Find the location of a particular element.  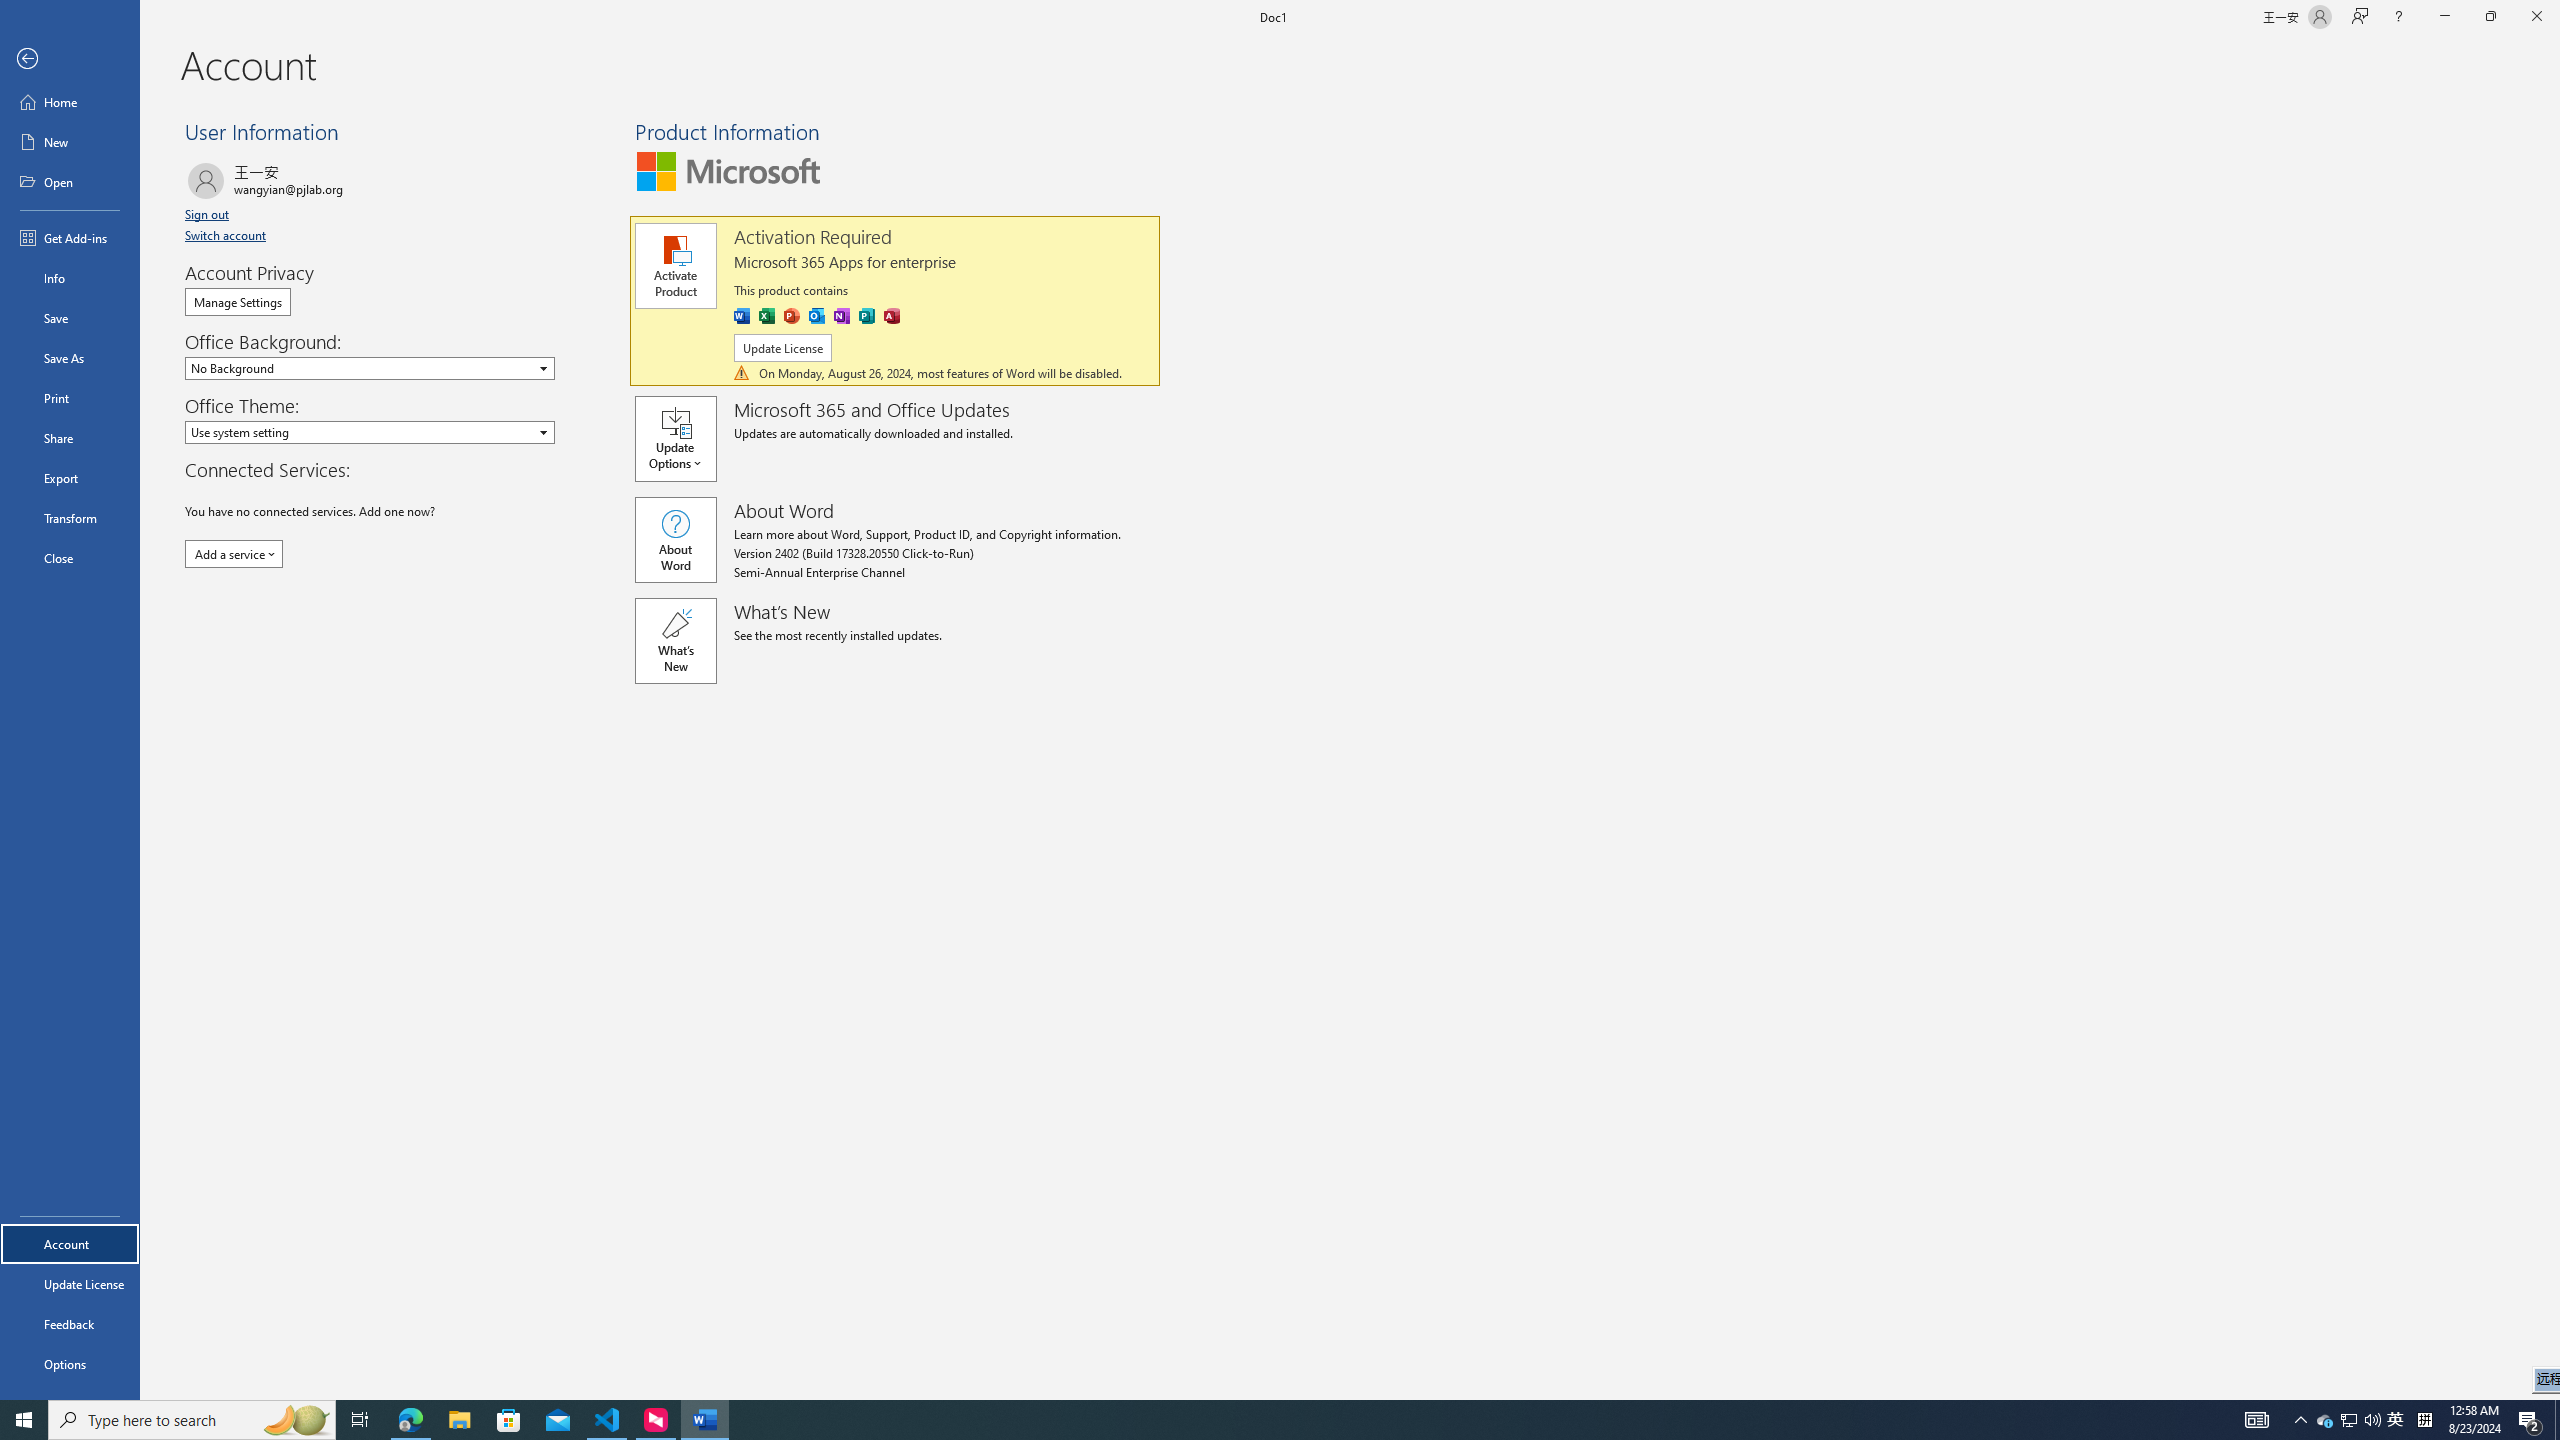

Office Theme is located at coordinates (370, 432).